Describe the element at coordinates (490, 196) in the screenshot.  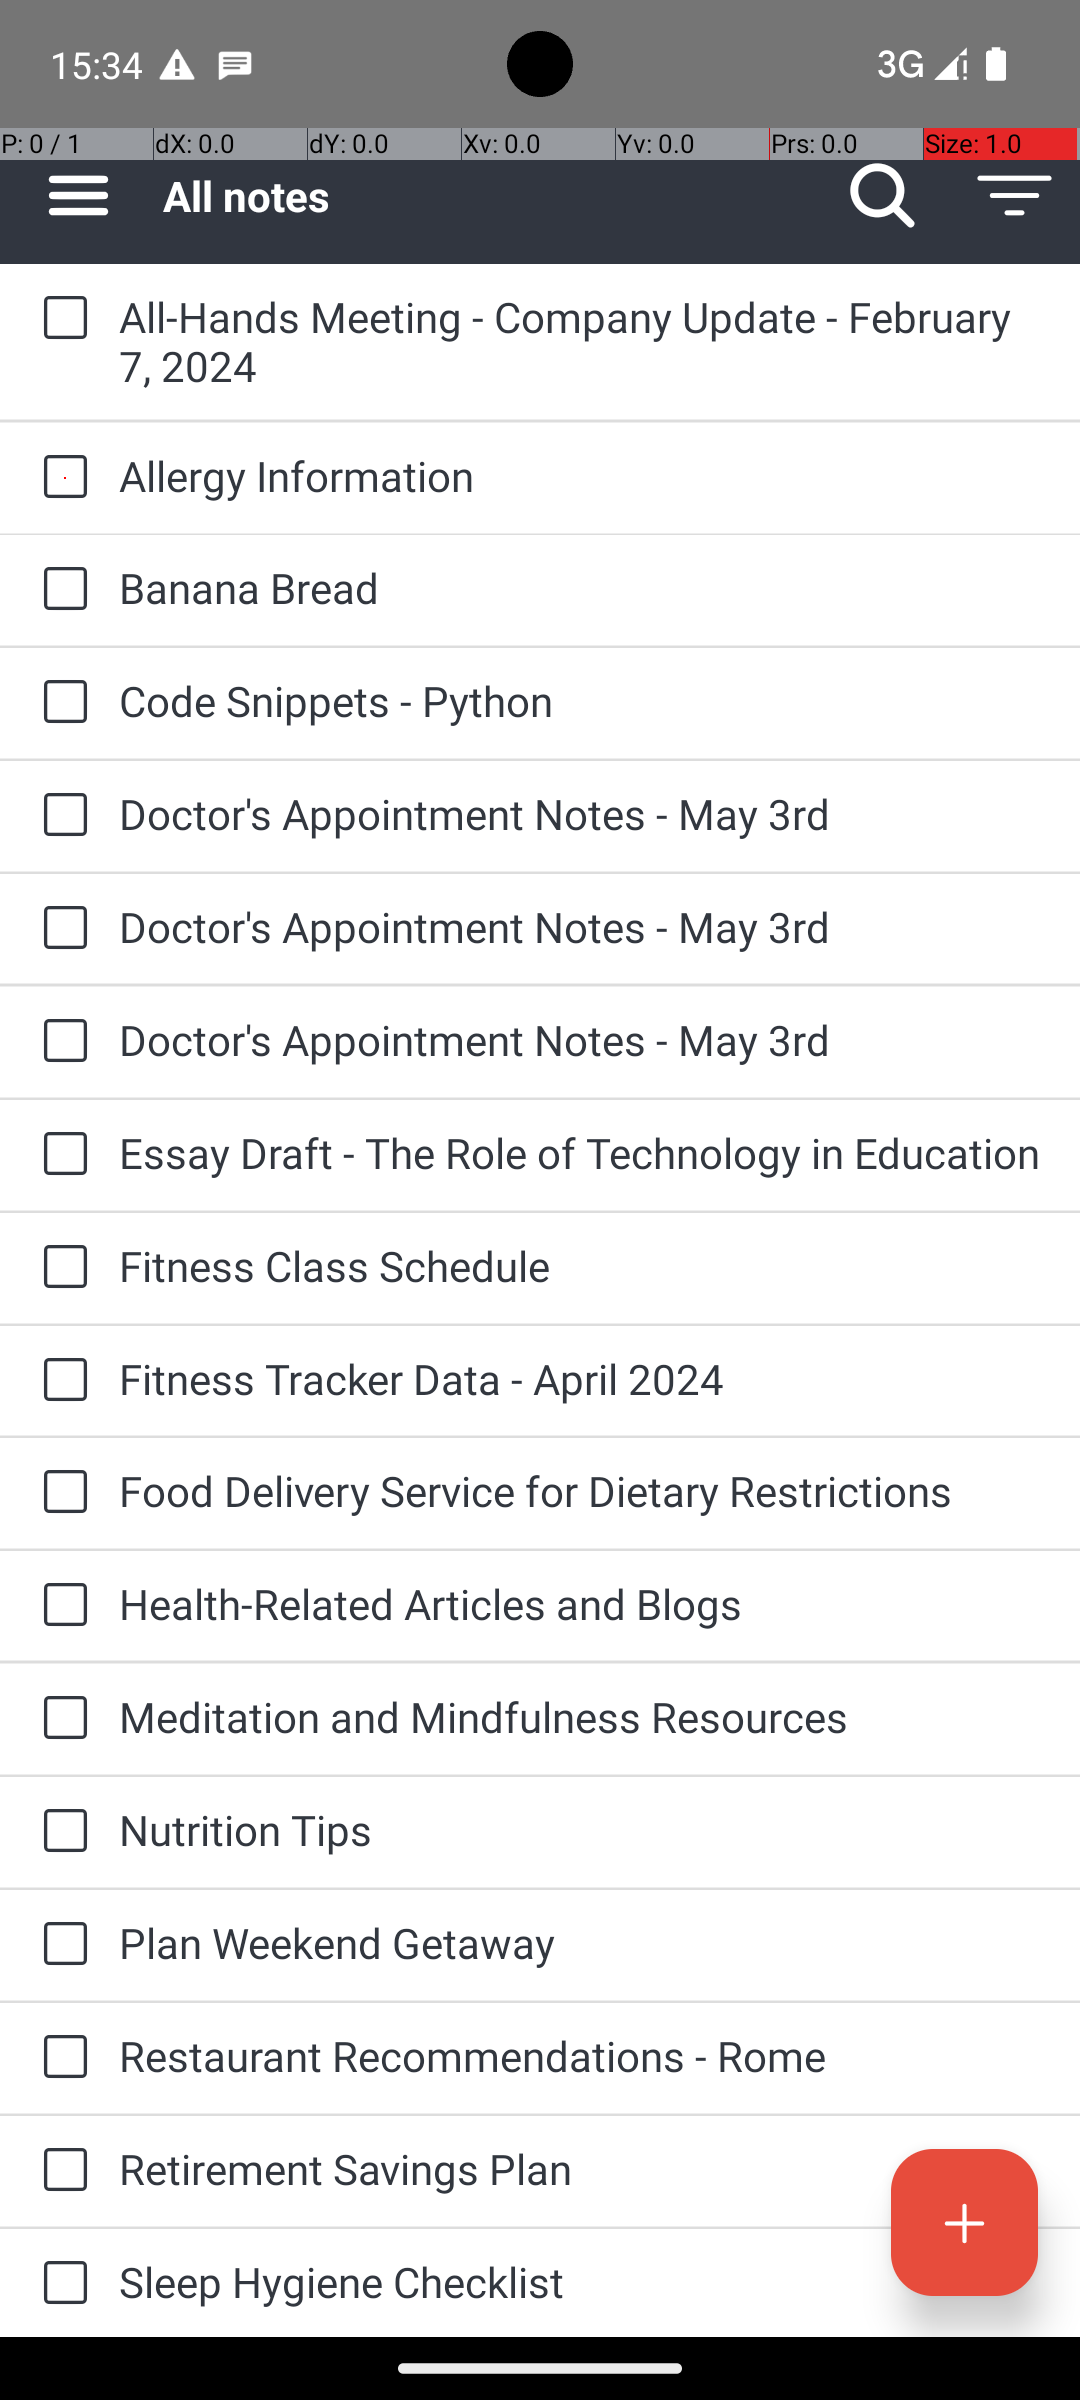
I see `All notes` at that location.